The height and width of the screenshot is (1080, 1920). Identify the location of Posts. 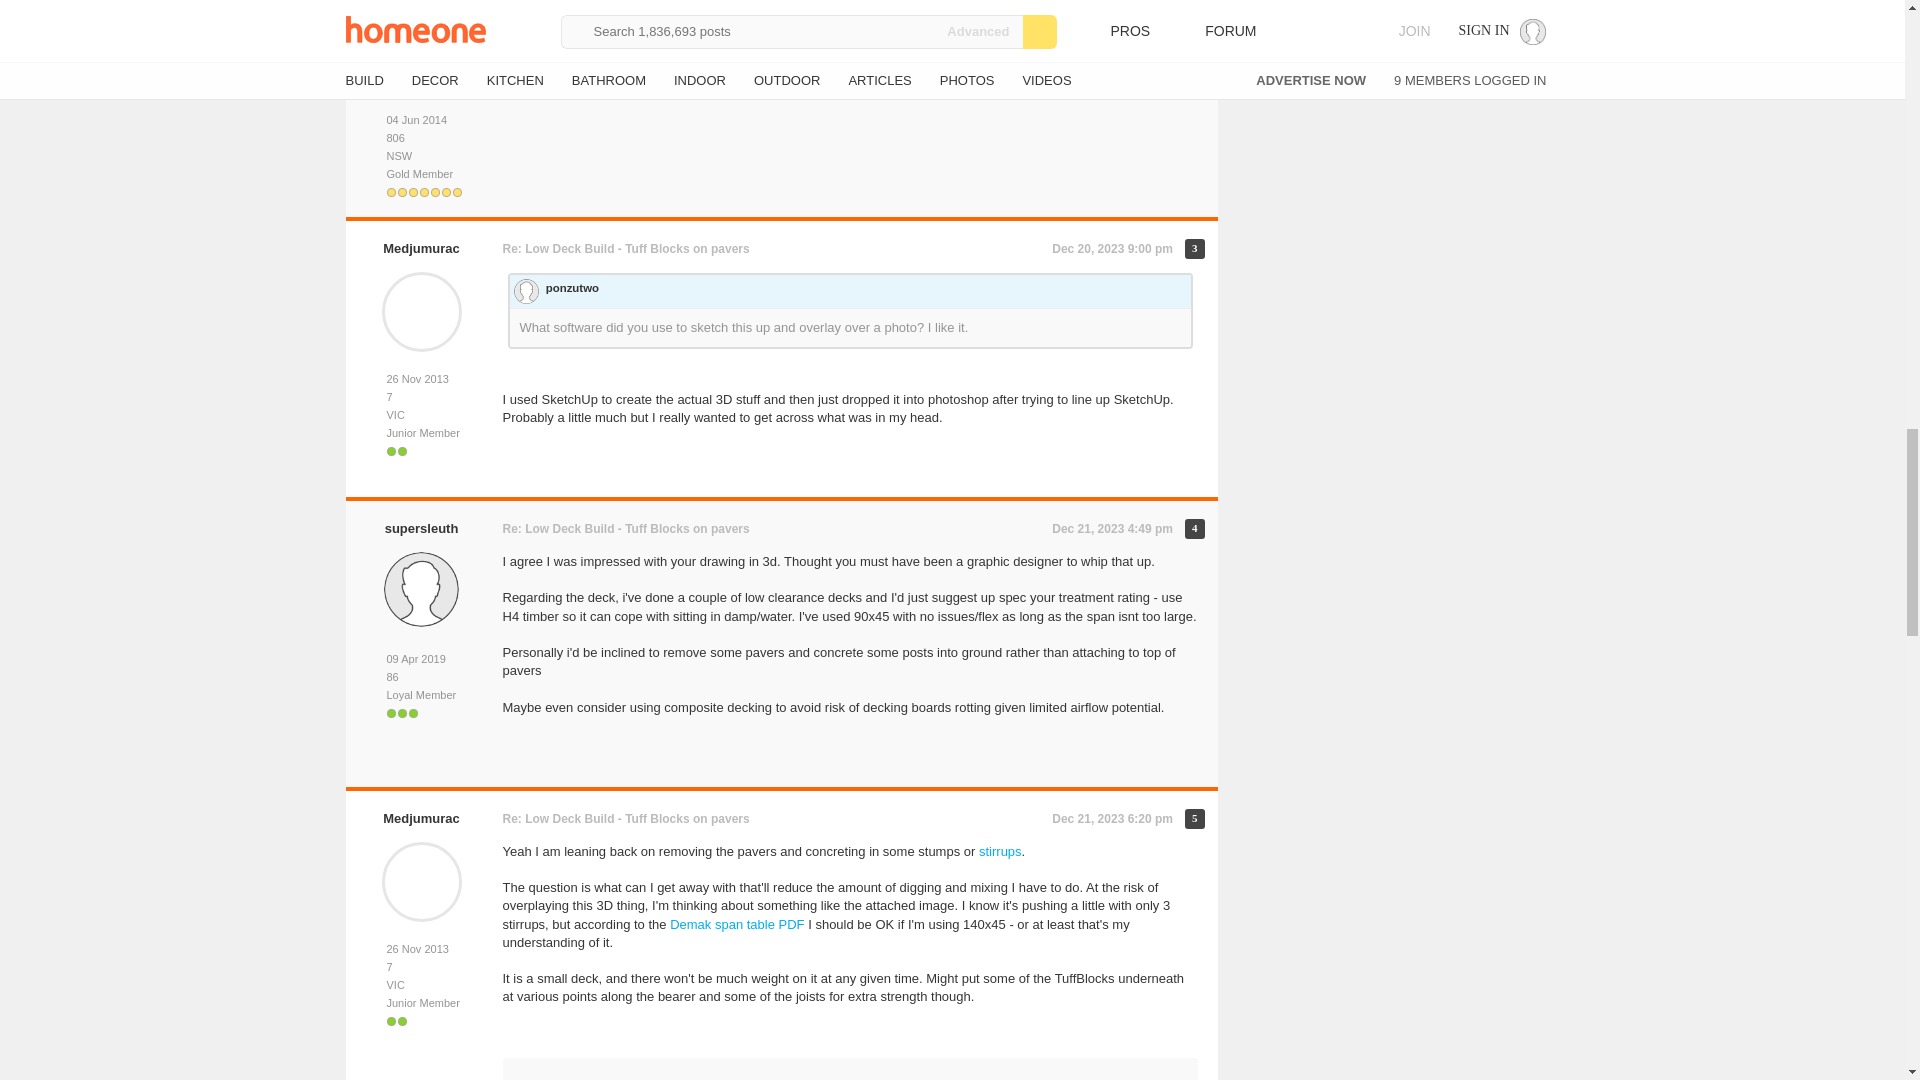
(421, 138).